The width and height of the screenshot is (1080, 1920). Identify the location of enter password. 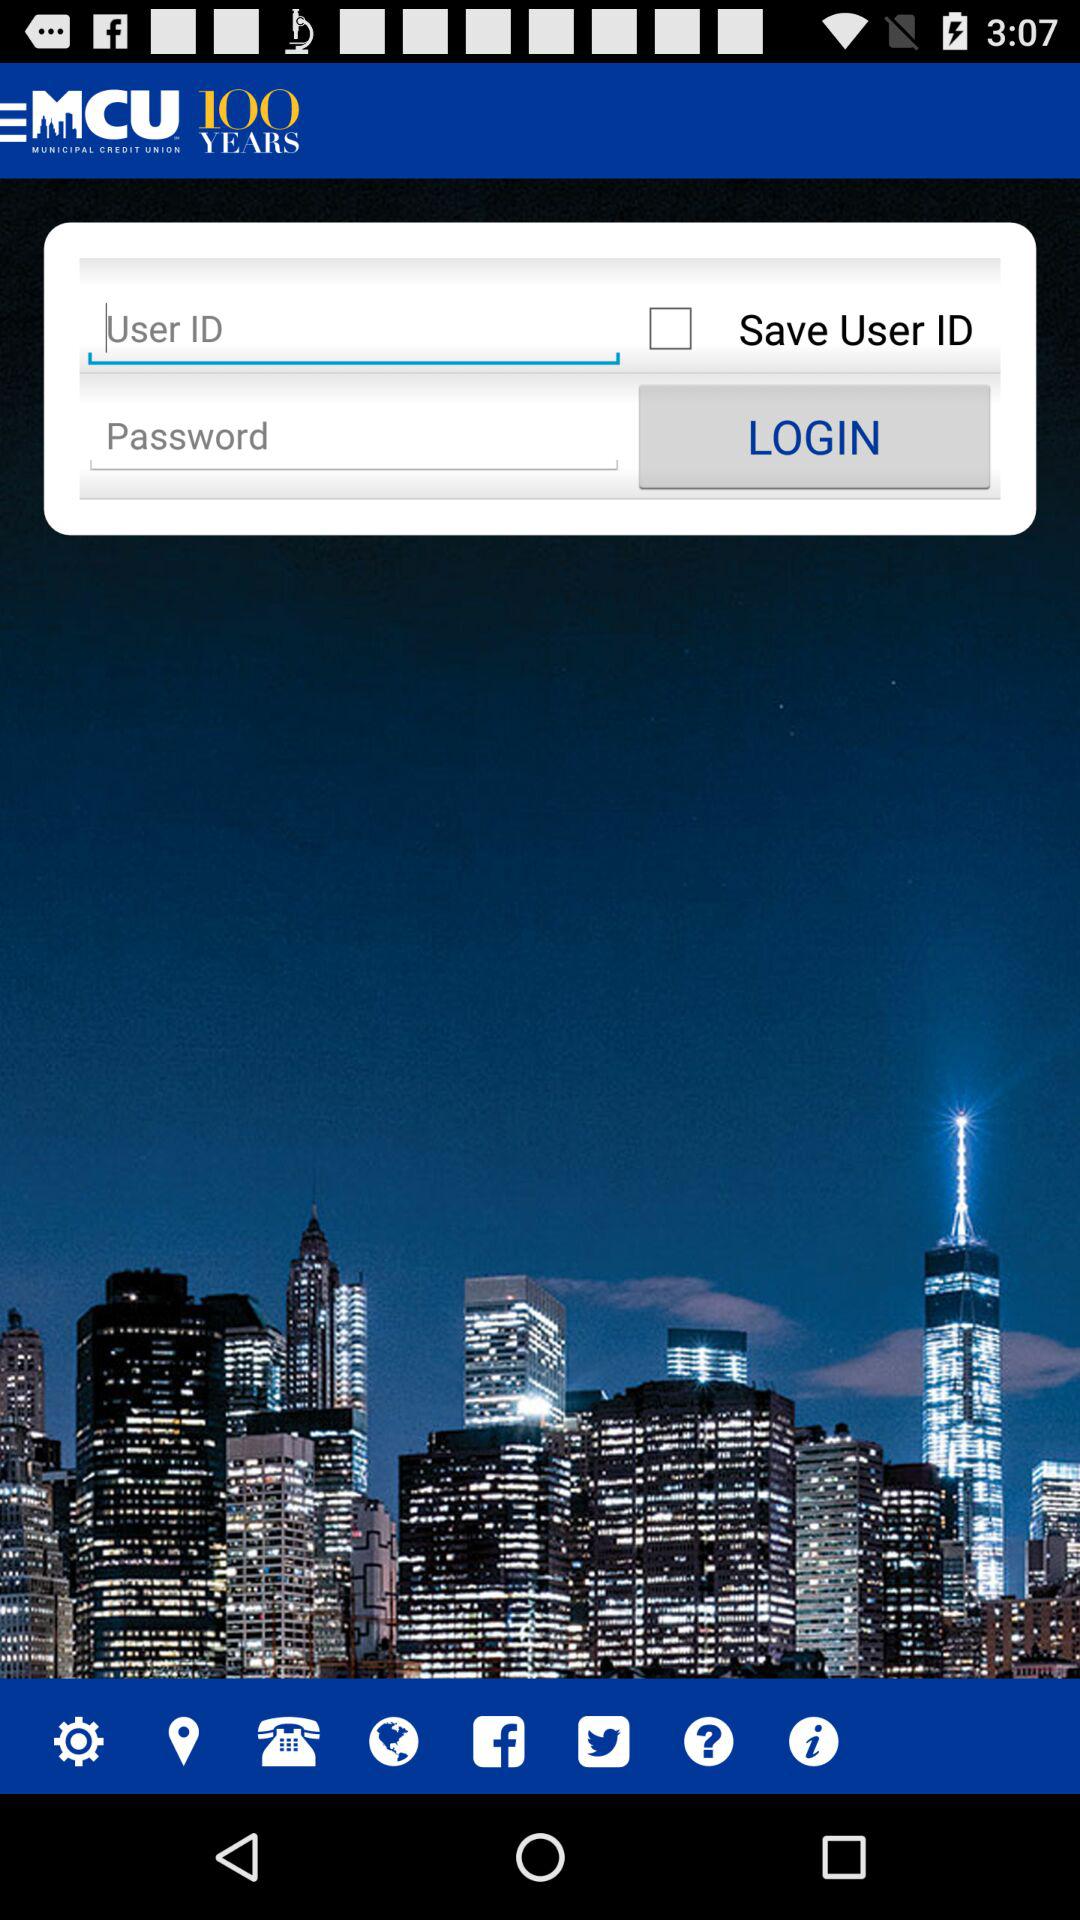
(354, 436).